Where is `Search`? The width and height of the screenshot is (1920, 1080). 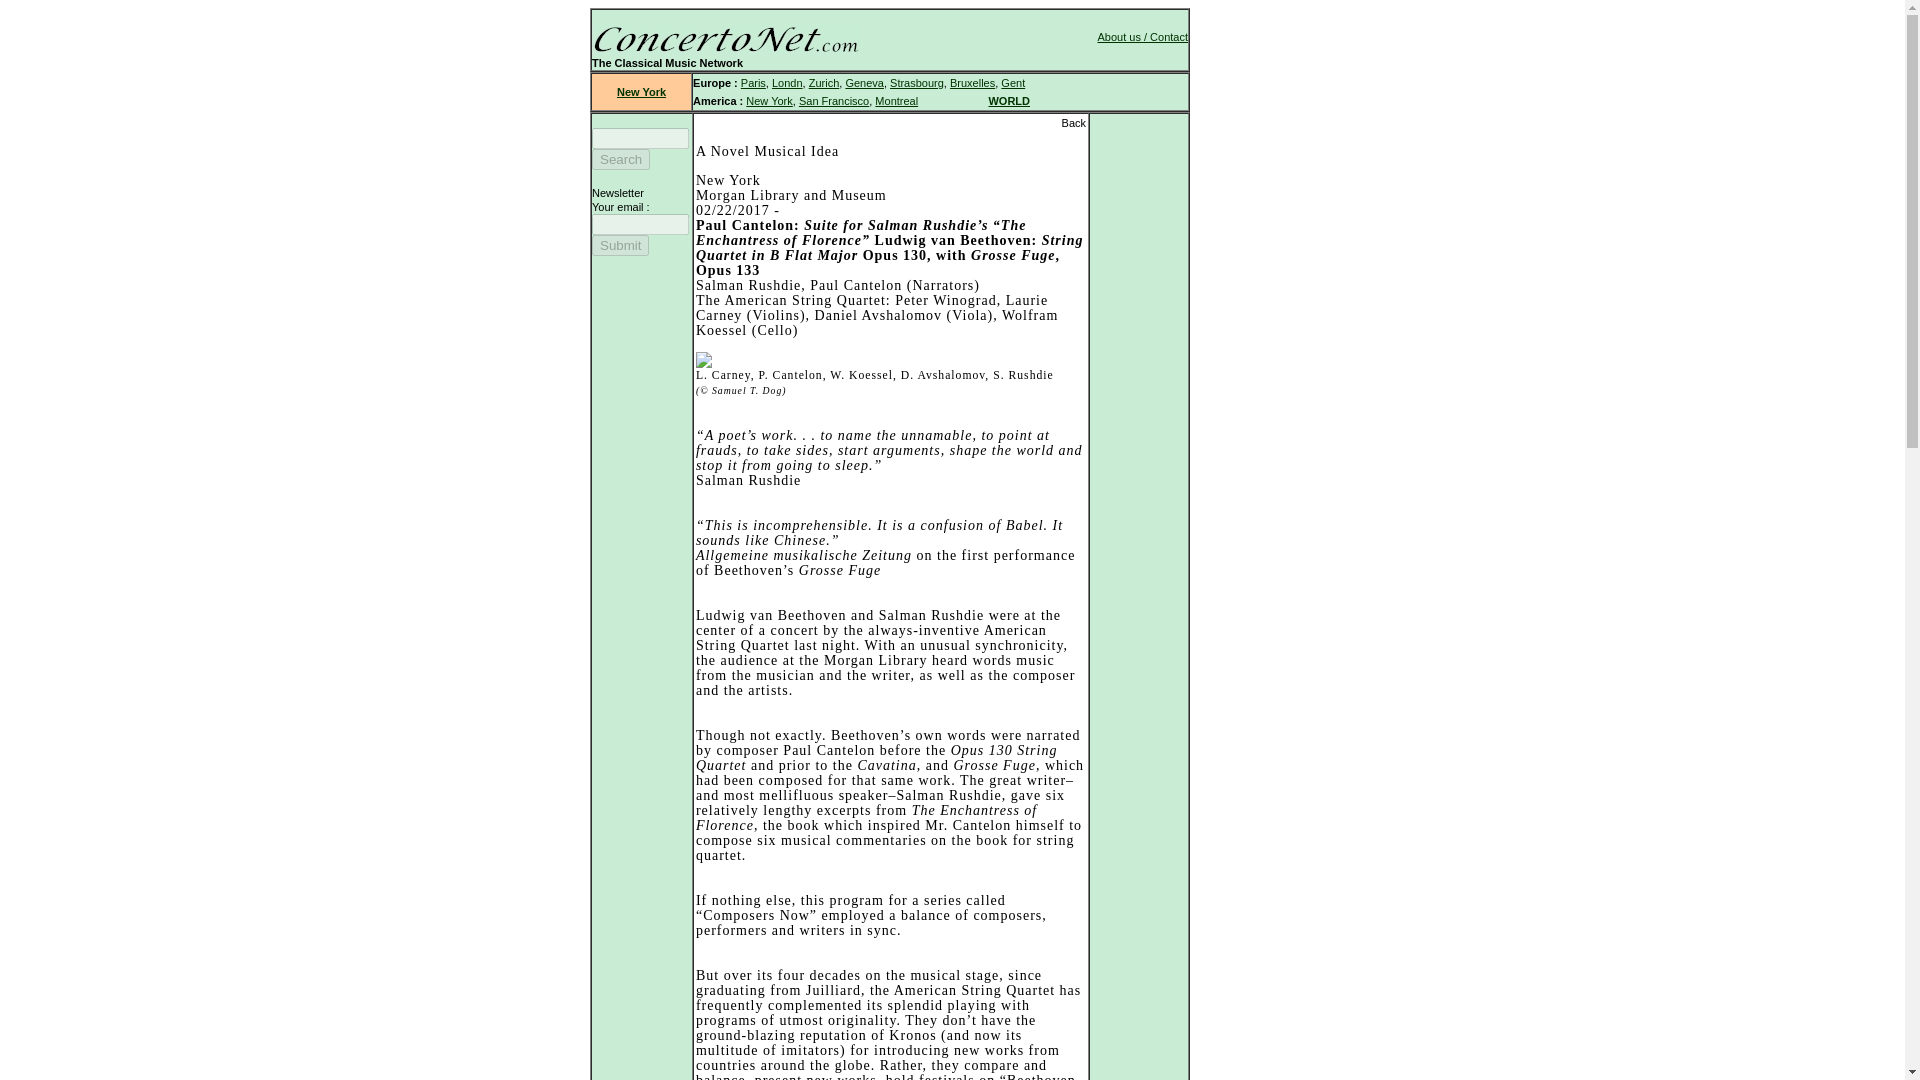 Search is located at coordinates (620, 159).